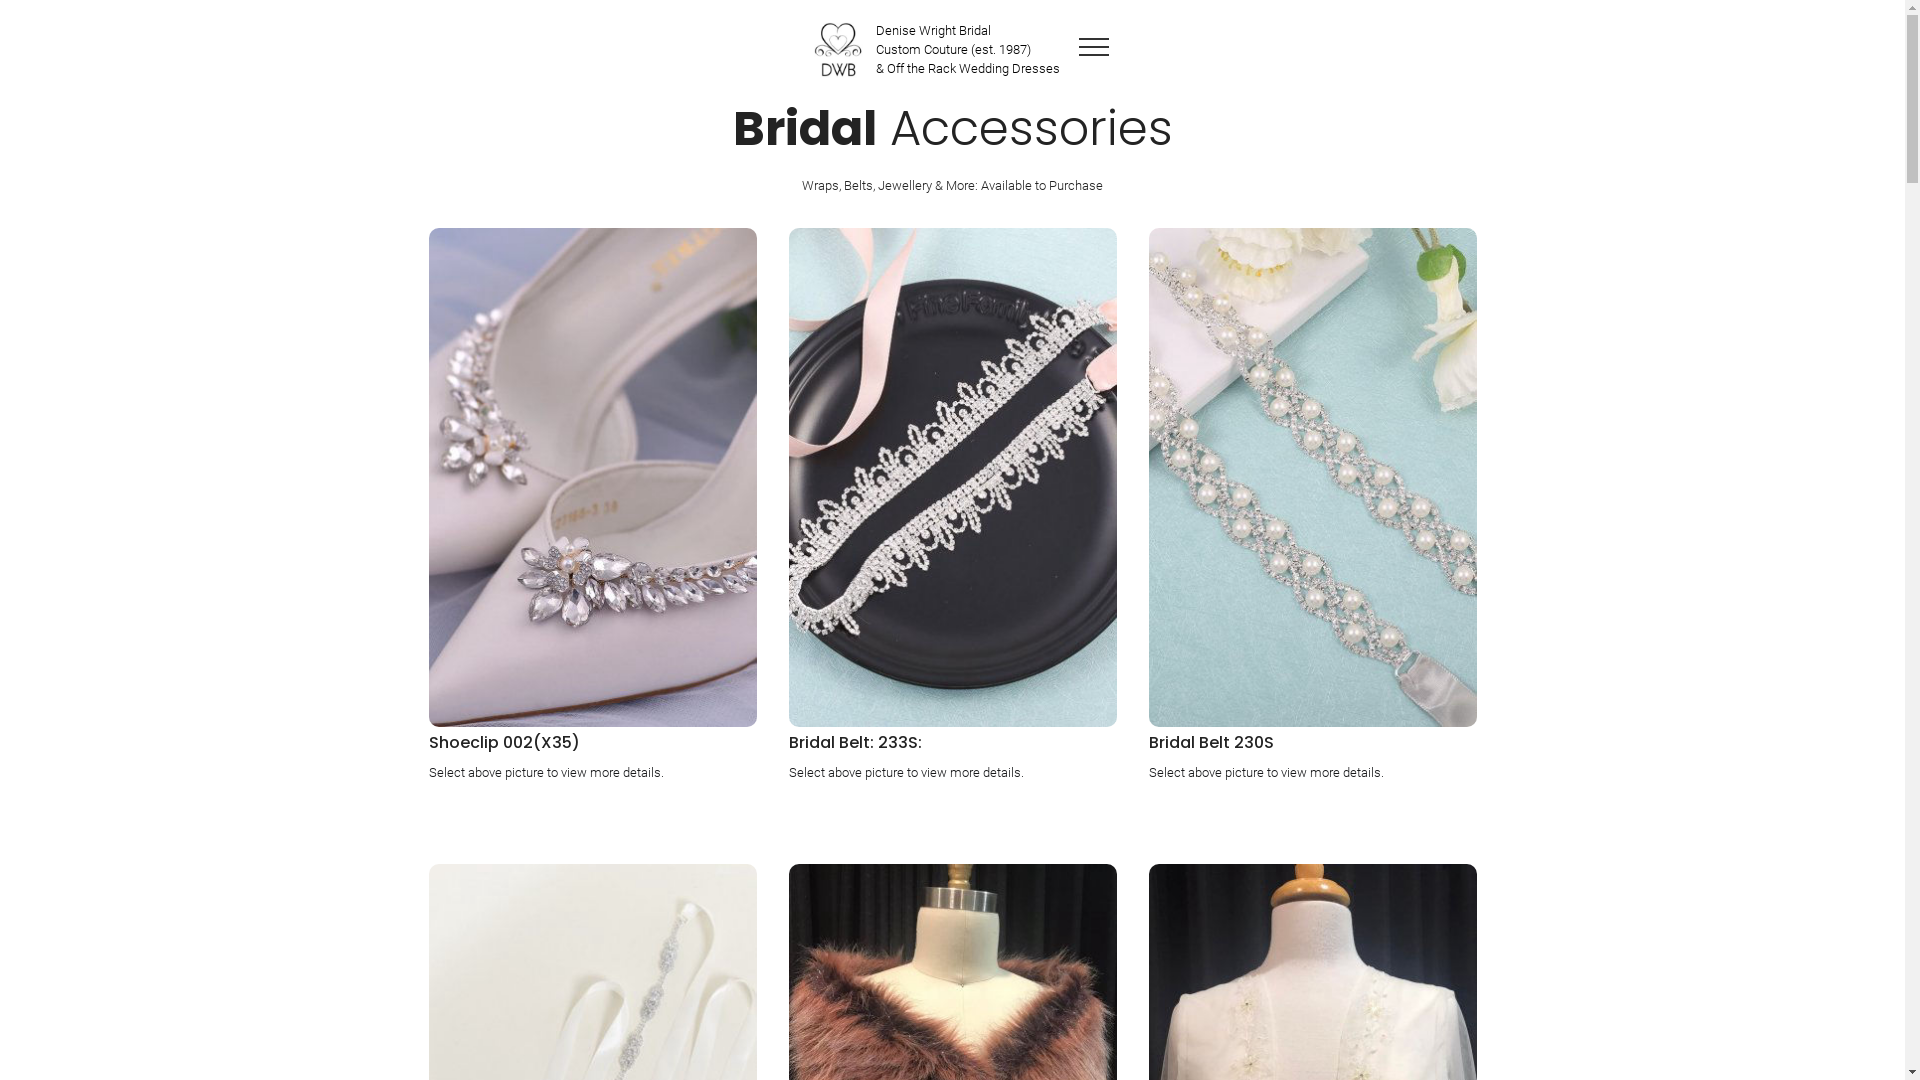 Image resolution: width=1920 pixels, height=1080 pixels. I want to click on shoeclip 002, so click(592, 478).